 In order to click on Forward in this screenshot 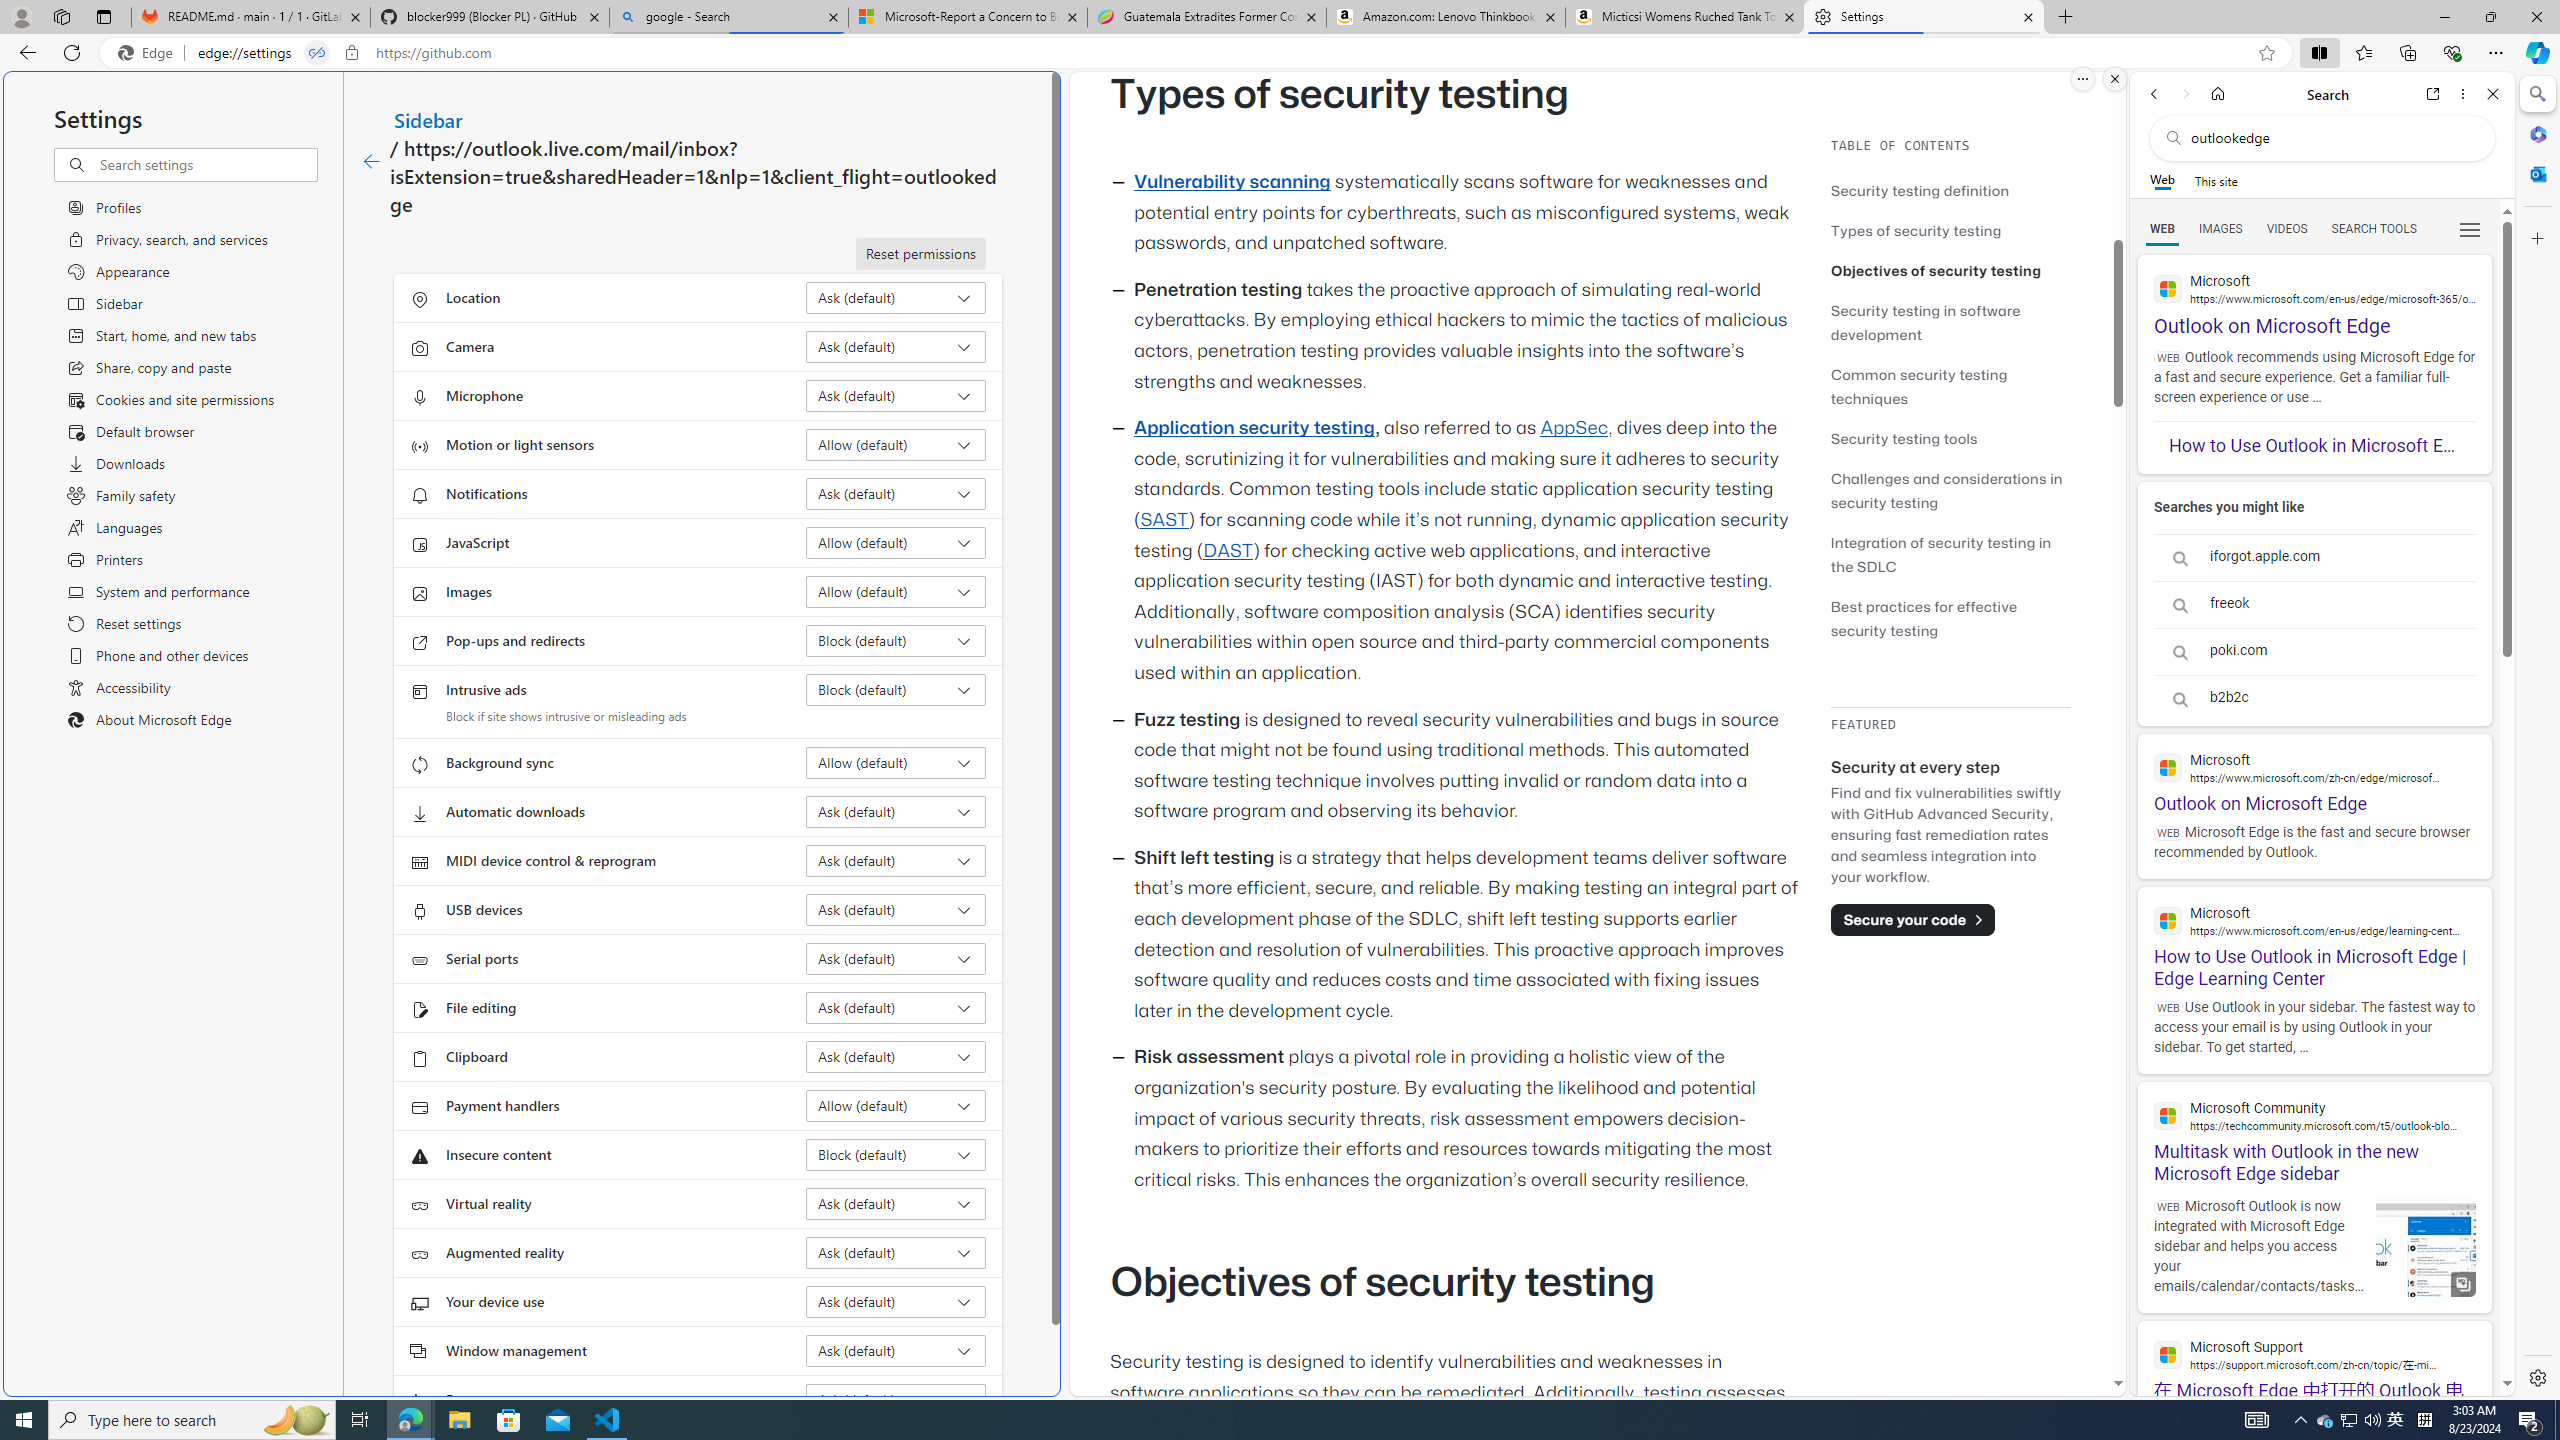, I will do `click(2184, 94)`.